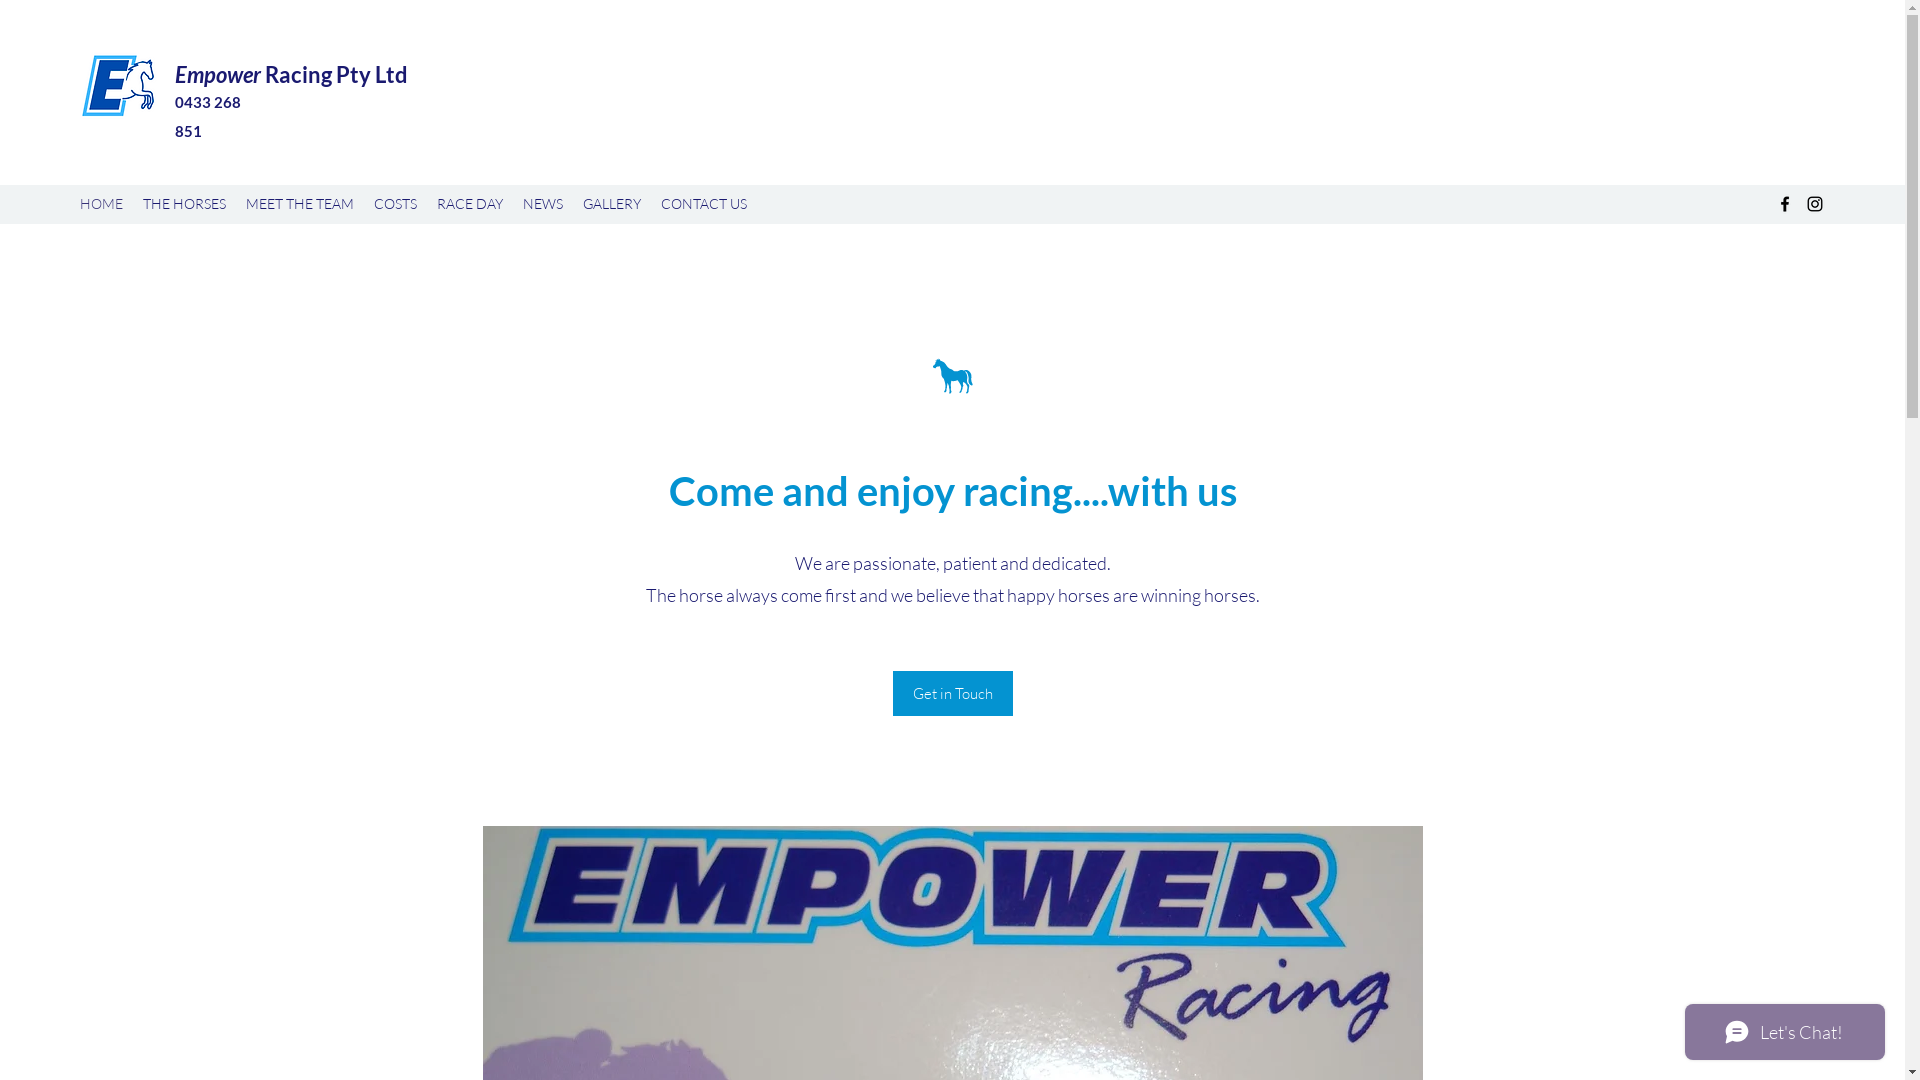 This screenshot has height=1080, width=1920. I want to click on HOME, so click(102, 204).